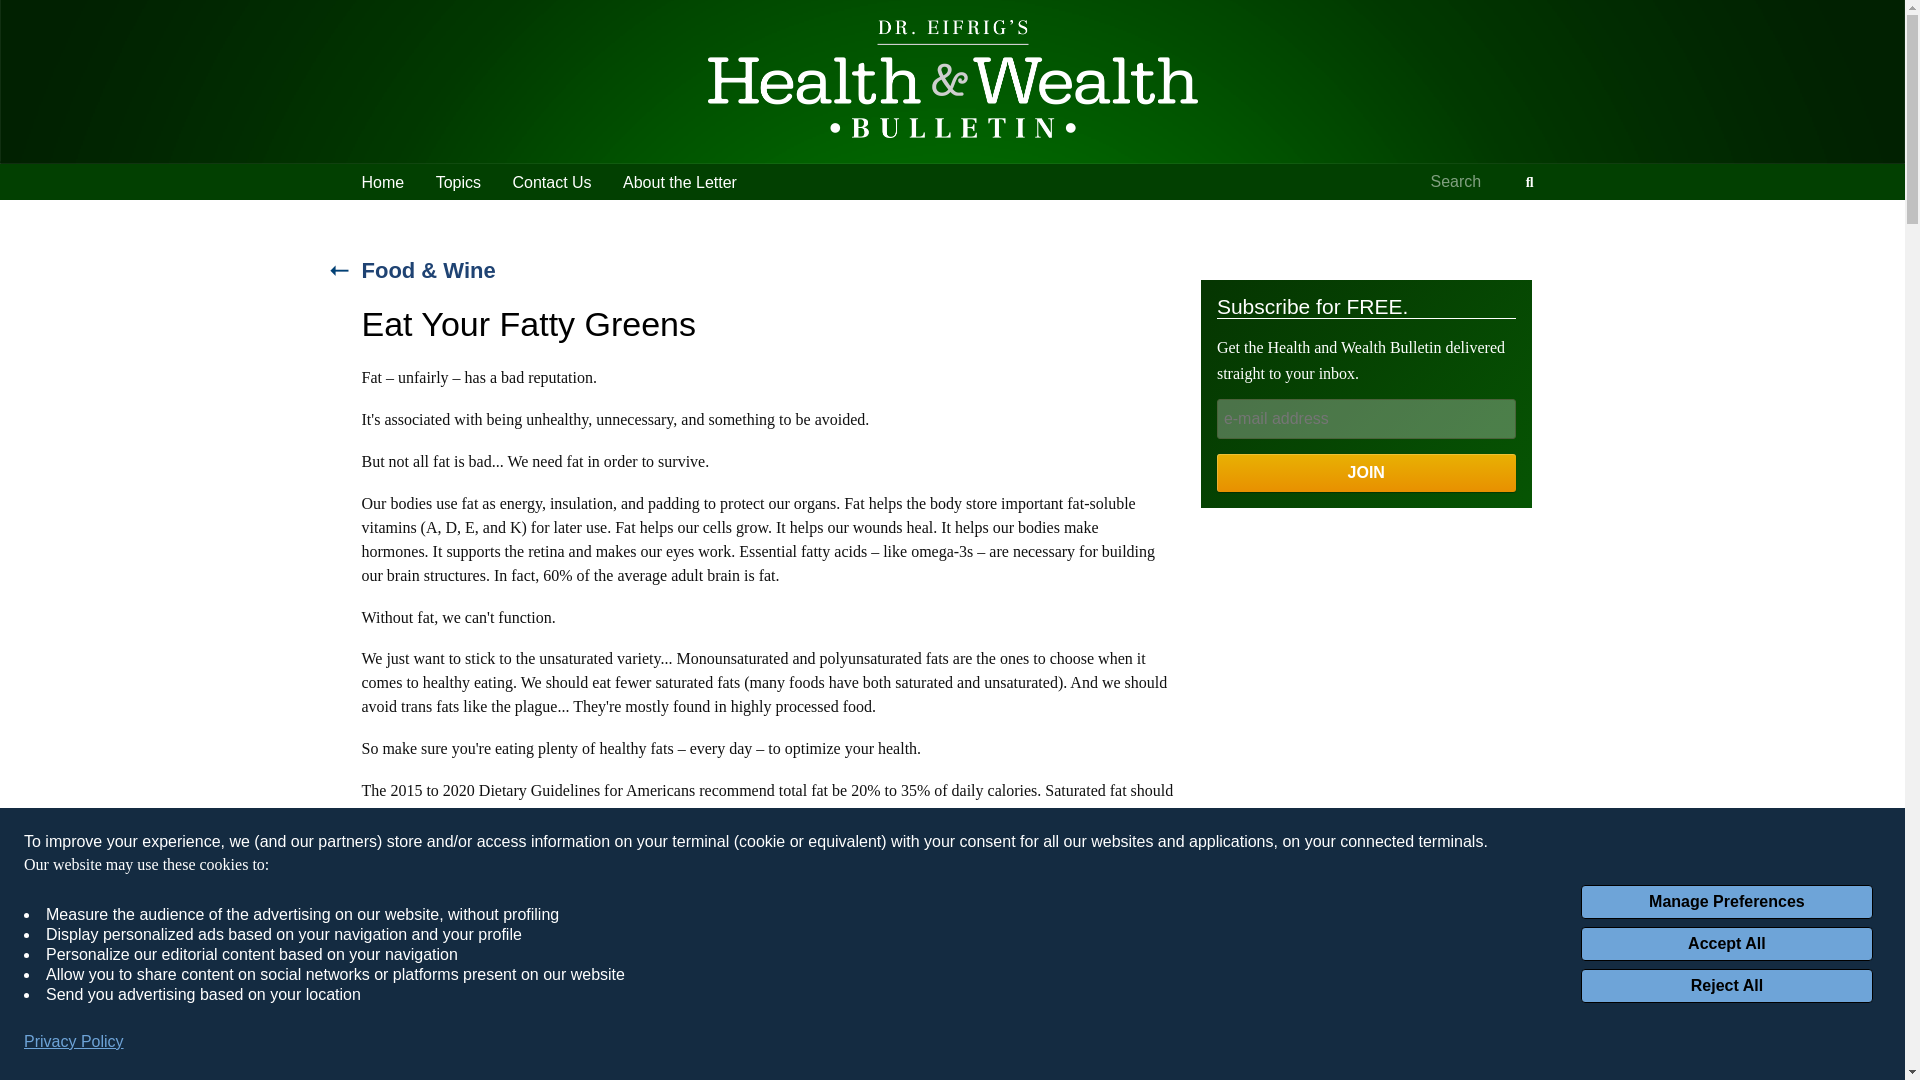 The width and height of the screenshot is (1920, 1080). I want to click on Reject All, so click(1726, 986).